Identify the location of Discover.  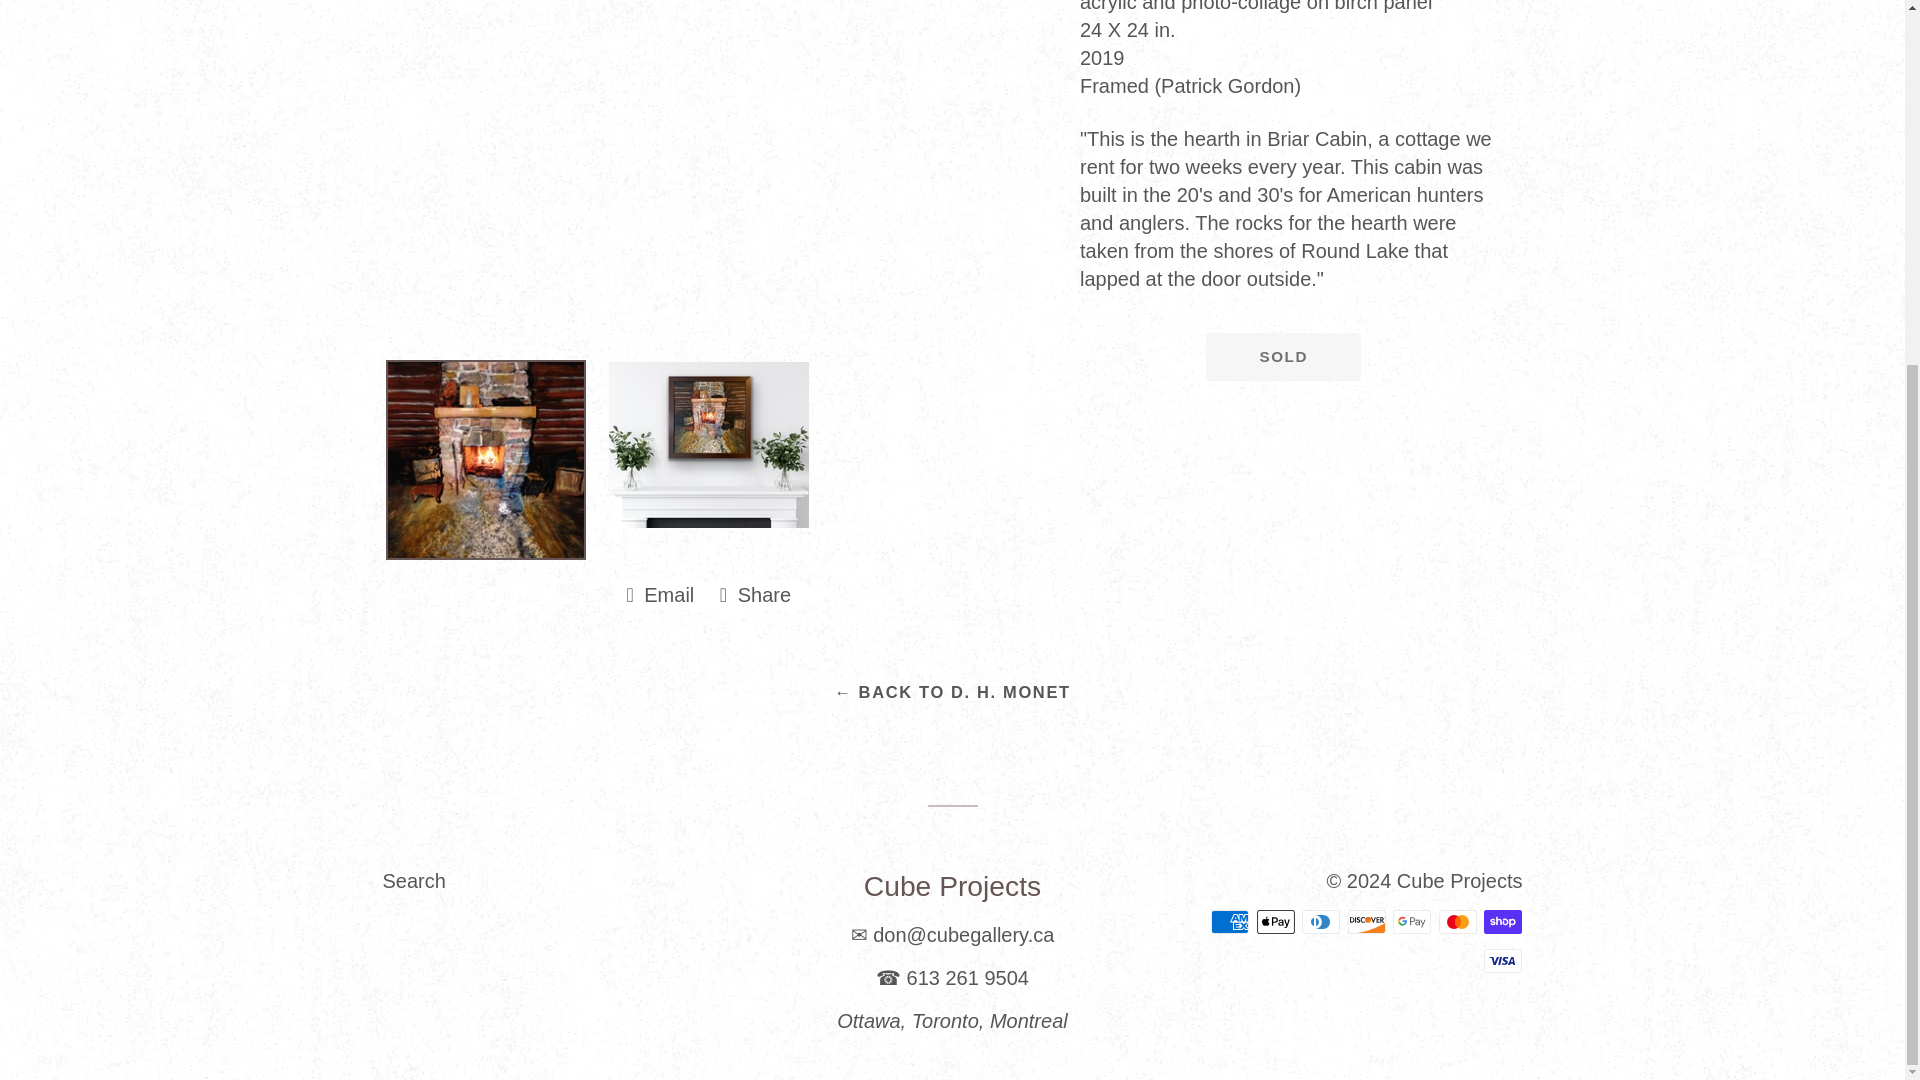
(1457, 922).